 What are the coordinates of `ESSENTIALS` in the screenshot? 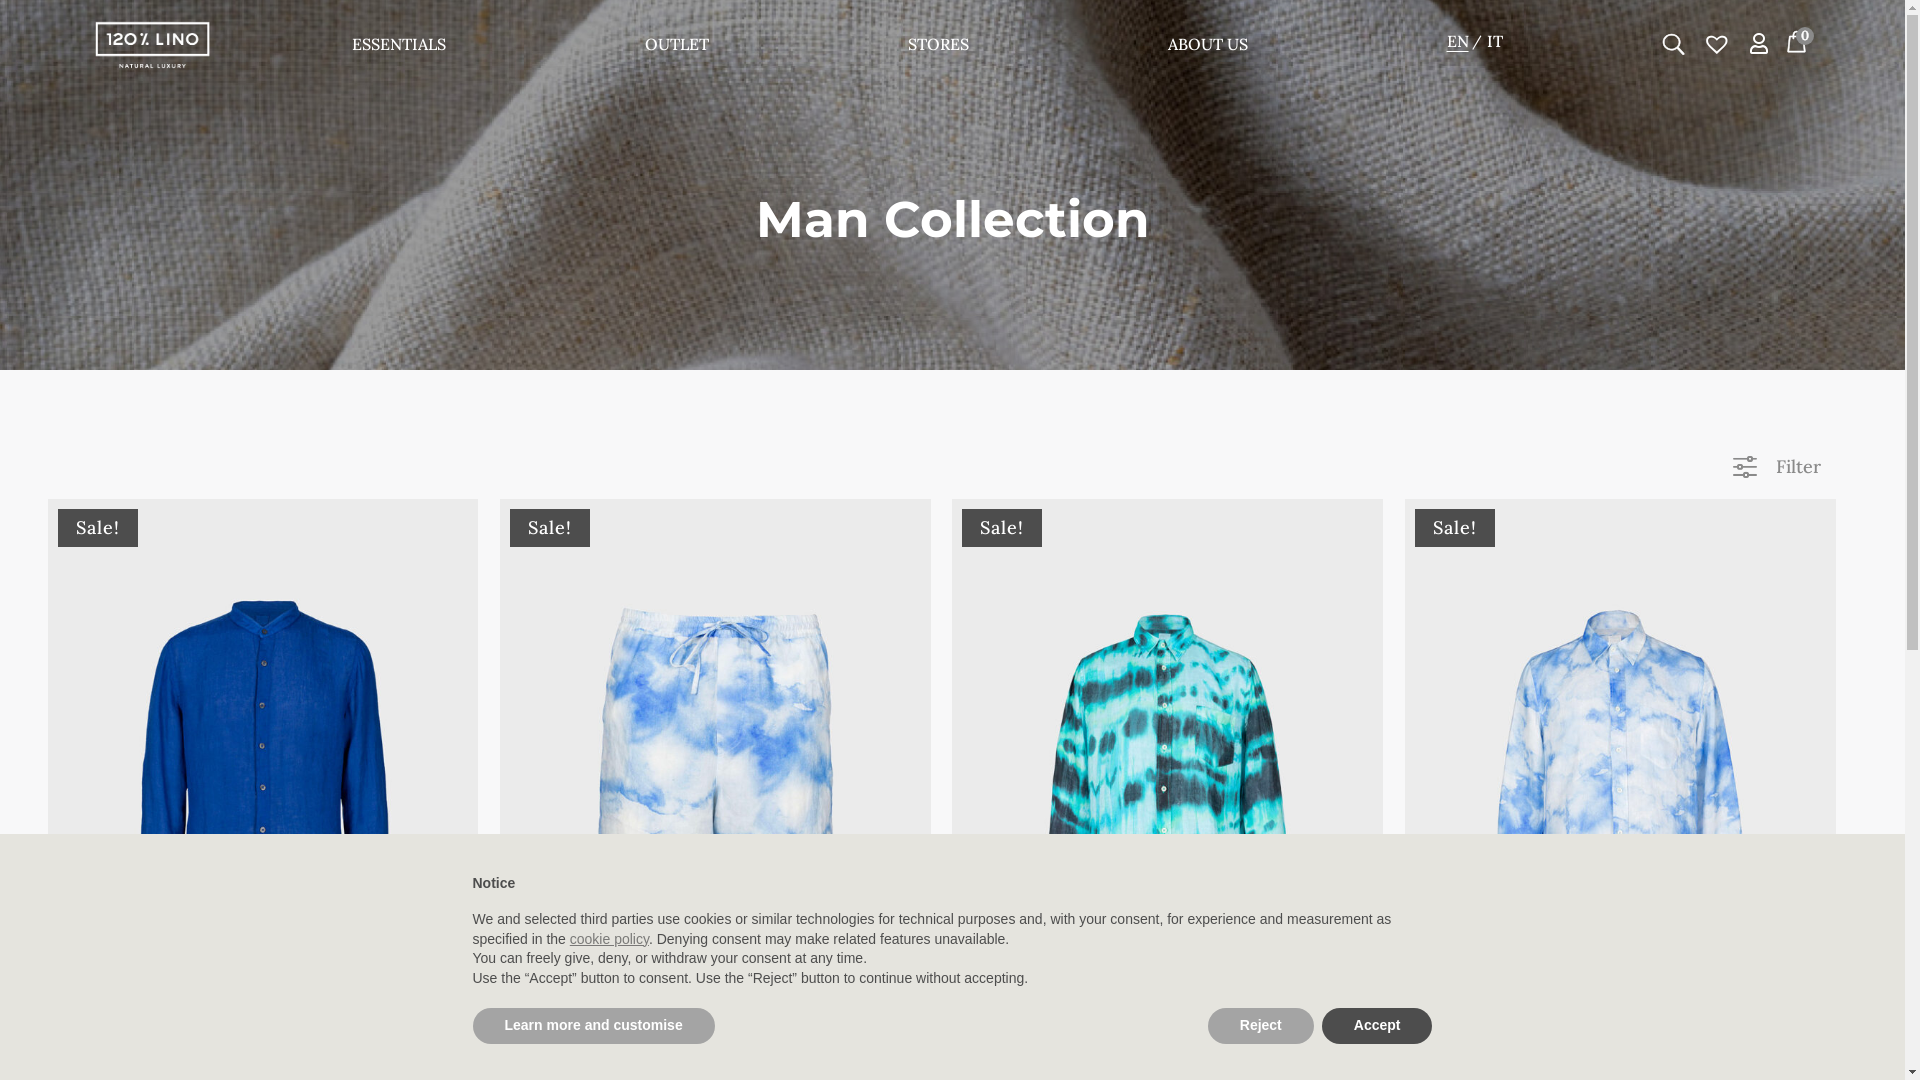 It's located at (399, 48).